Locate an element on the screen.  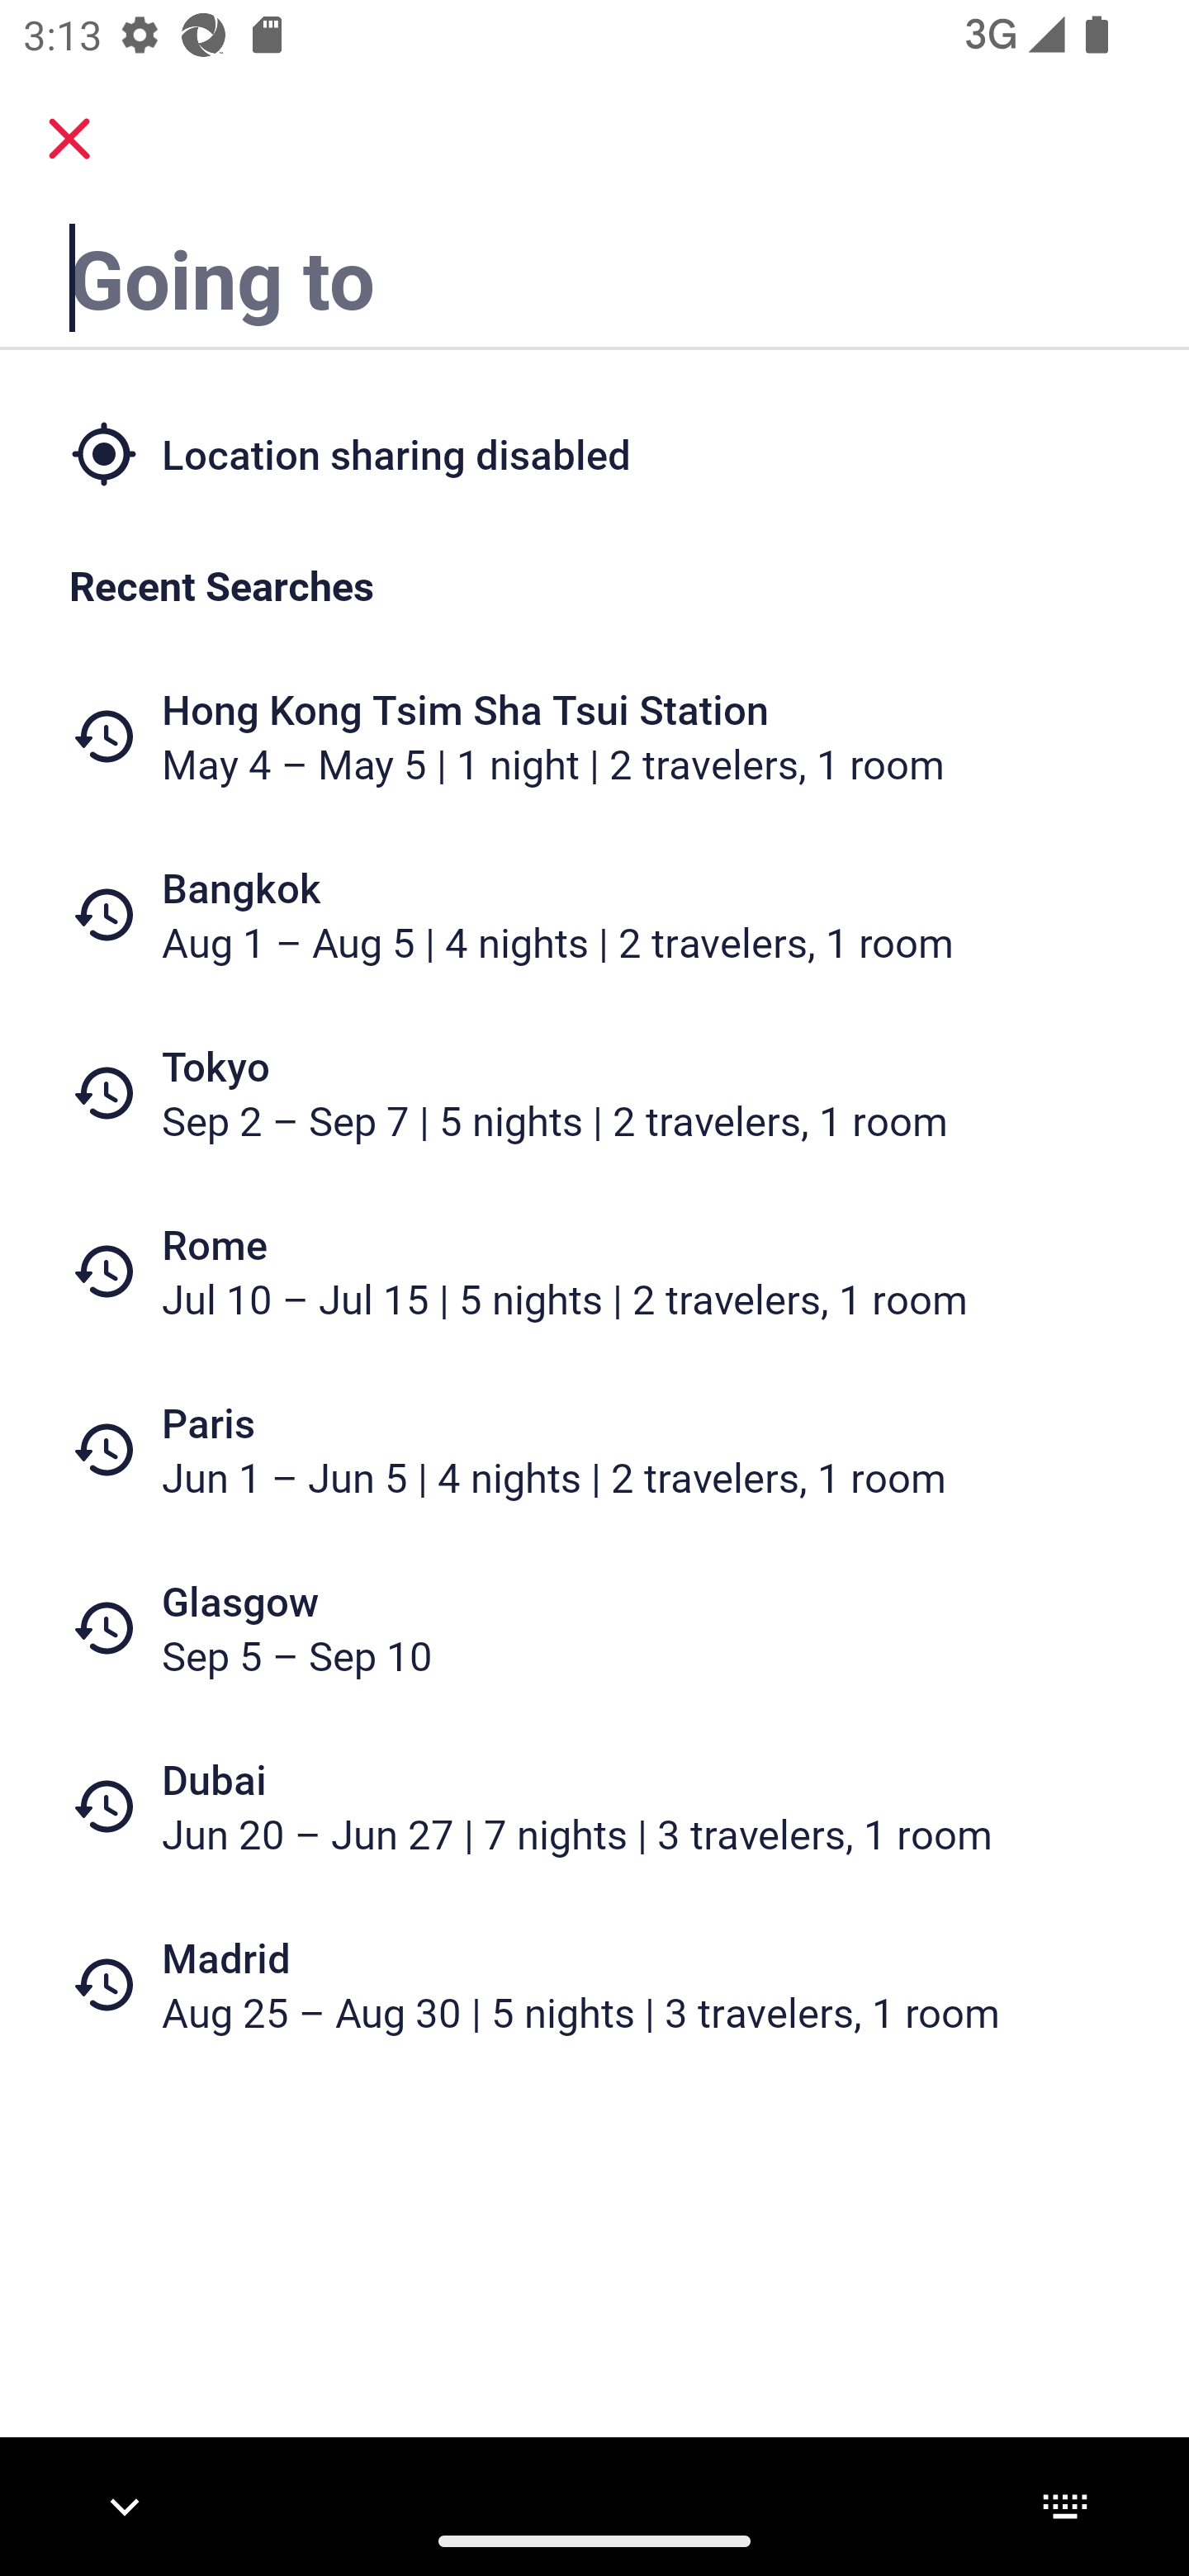
close. is located at coordinates (69, 139).